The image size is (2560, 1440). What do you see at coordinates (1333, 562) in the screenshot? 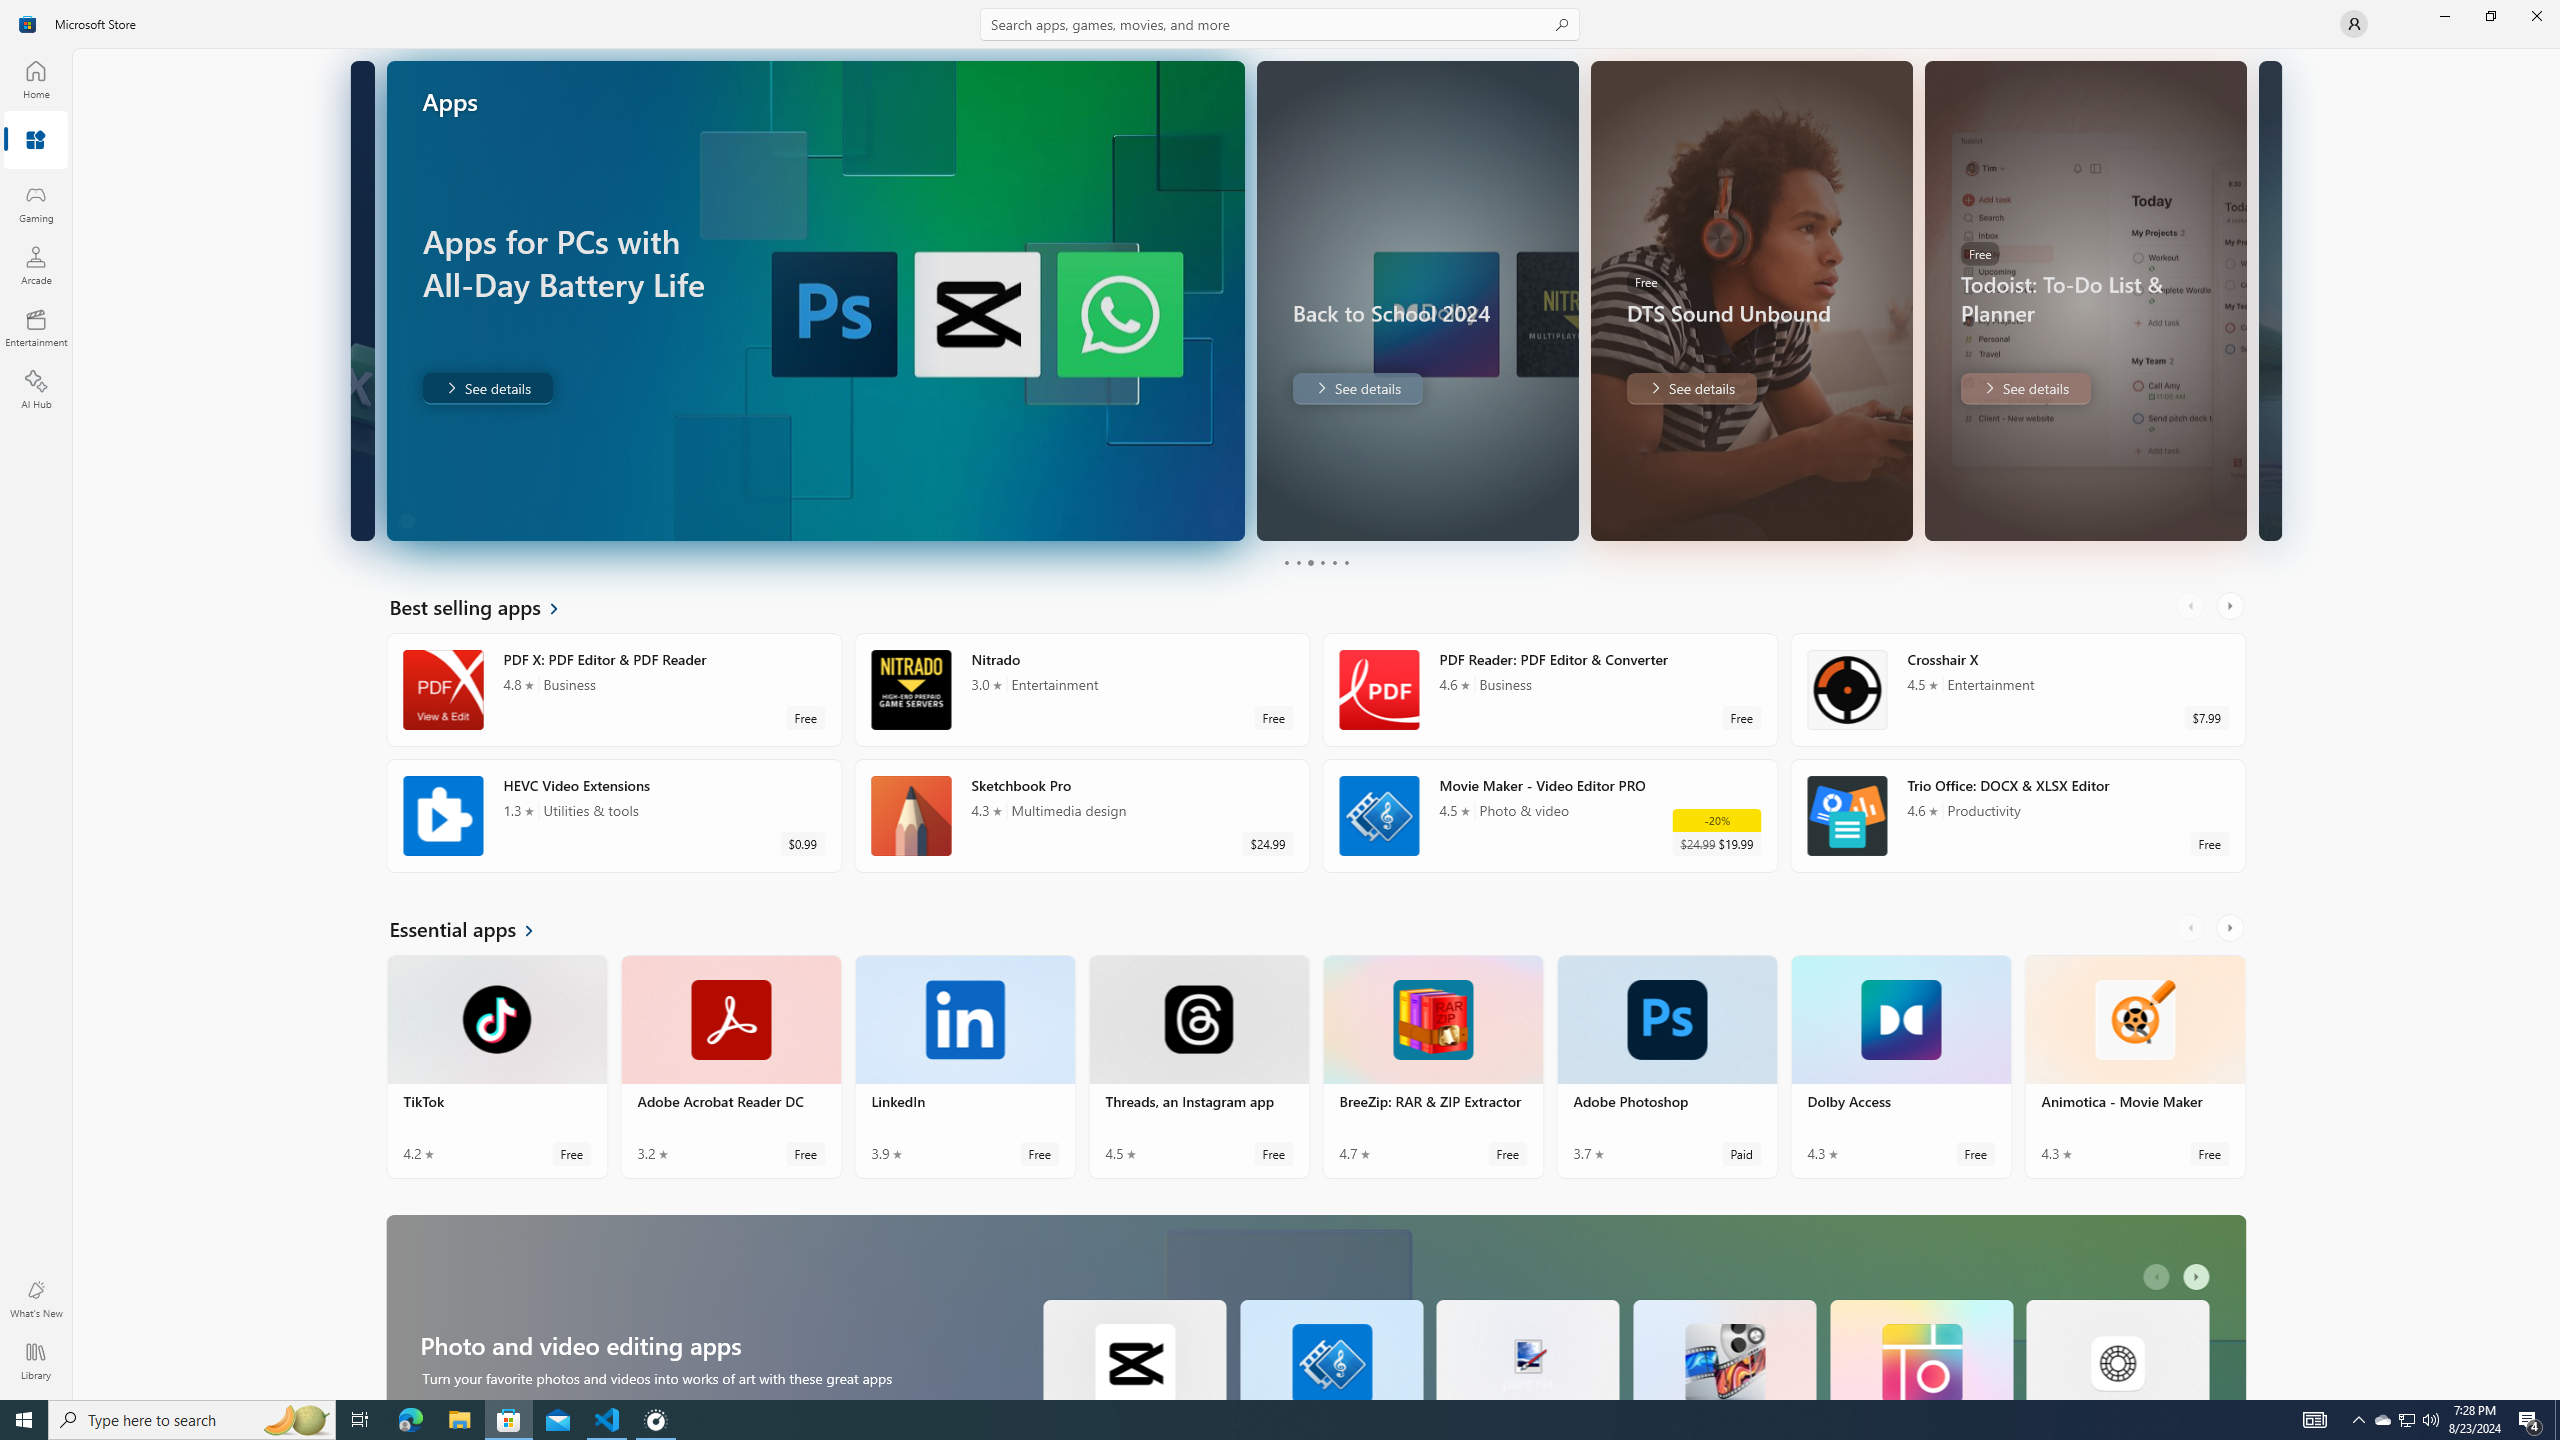
I see `Page 5` at bounding box center [1333, 562].